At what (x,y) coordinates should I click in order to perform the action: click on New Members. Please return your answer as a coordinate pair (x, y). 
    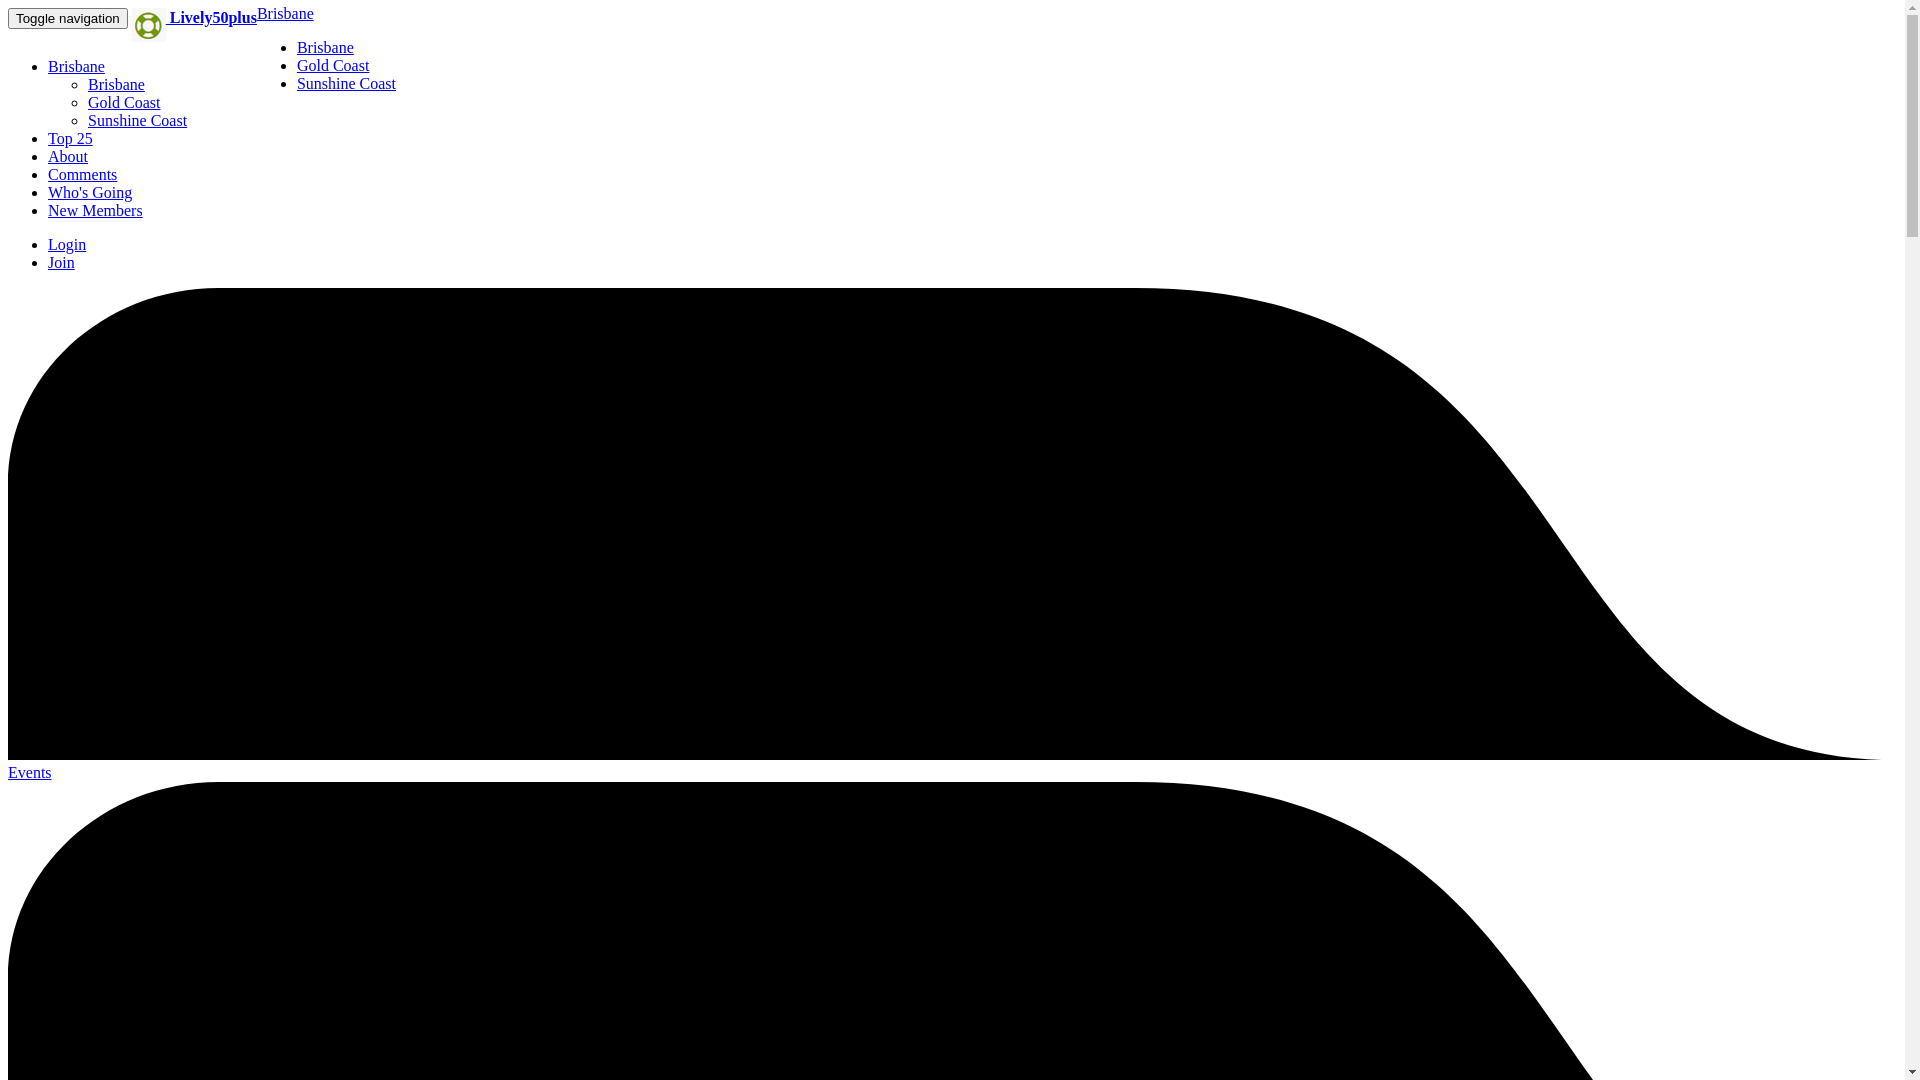
    Looking at the image, I should click on (96, 210).